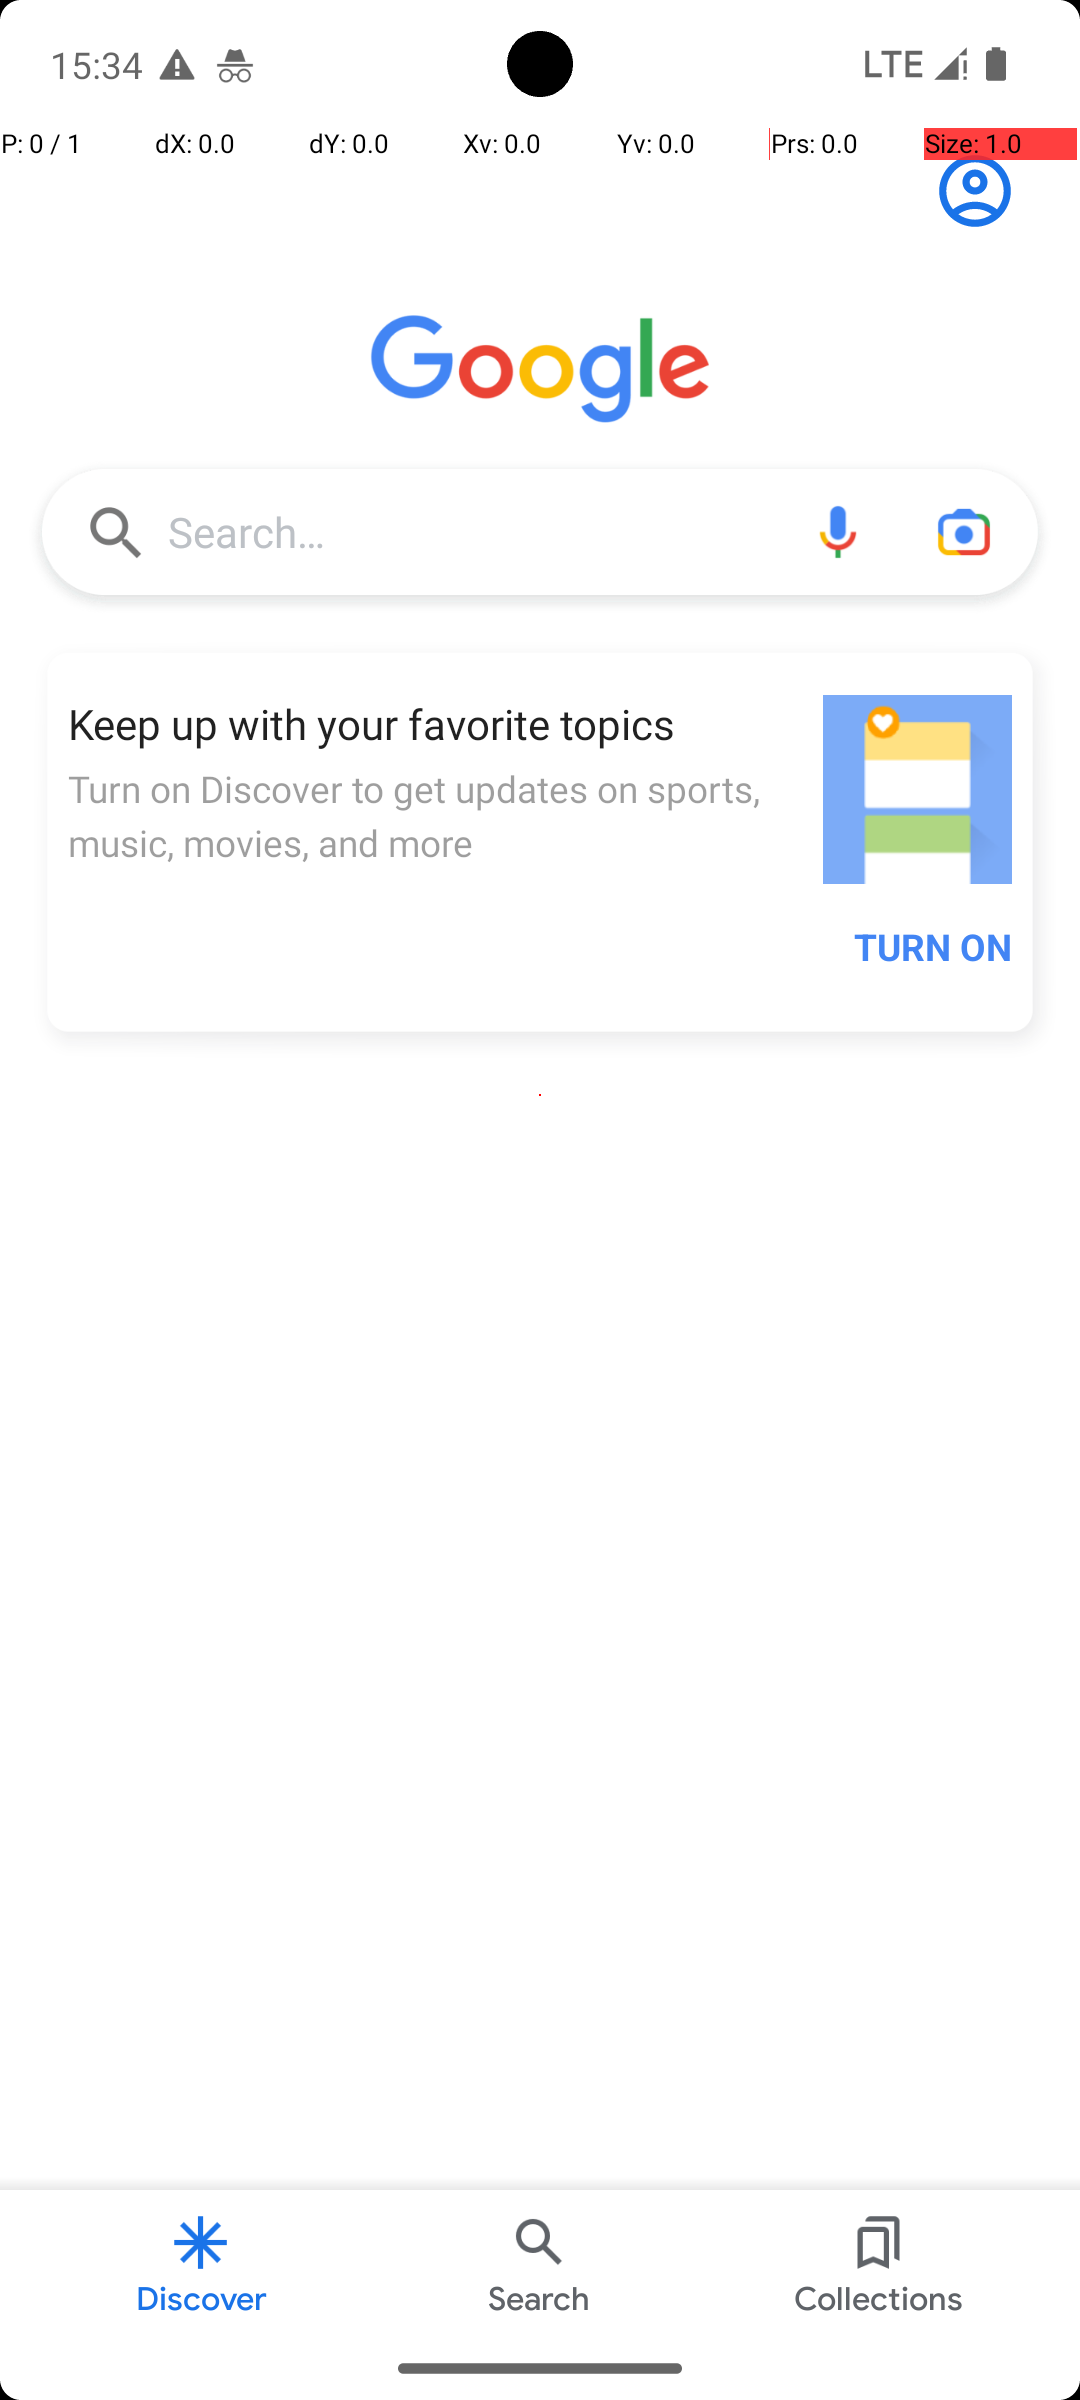 This screenshot has width=1080, height=2400. What do you see at coordinates (201, 2264) in the screenshot?
I see `Discover` at bounding box center [201, 2264].